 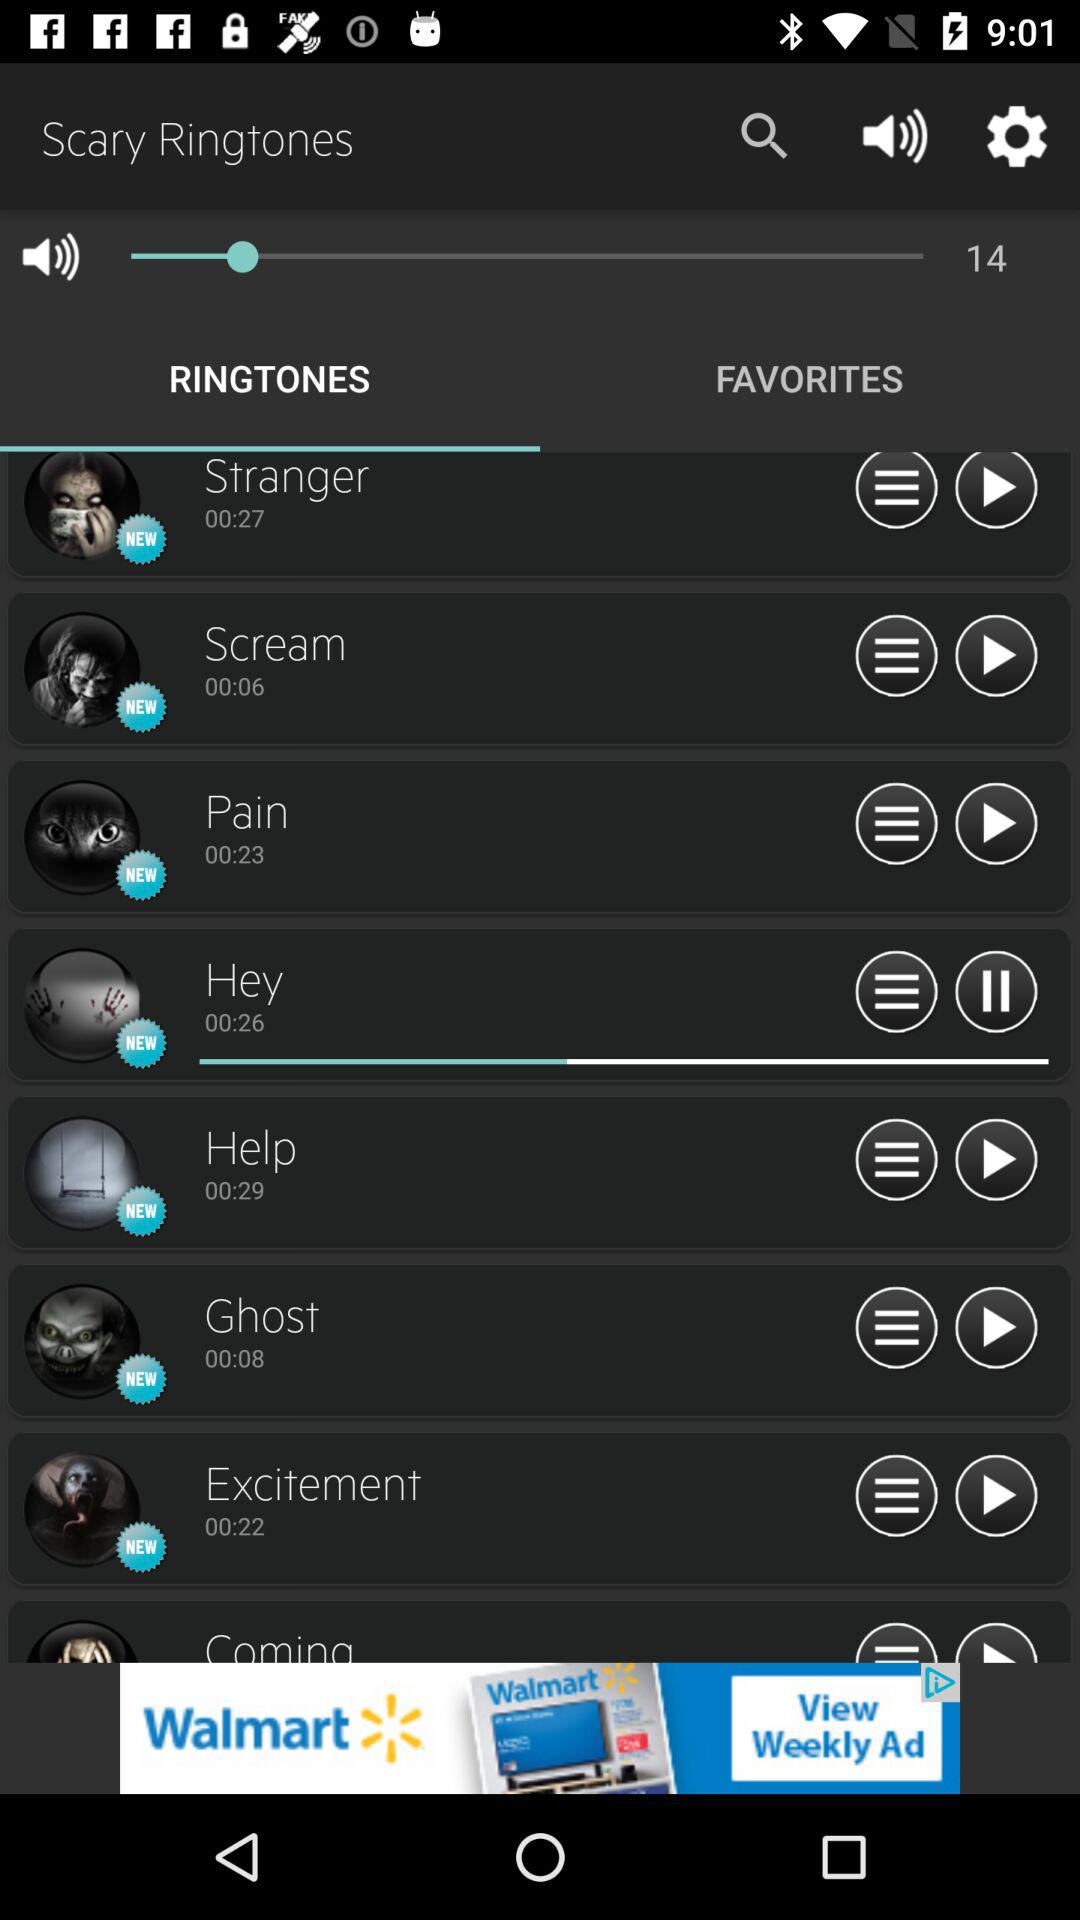 What do you see at coordinates (996, 494) in the screenshot?
I see `play song` at bounding box center [996, 494].